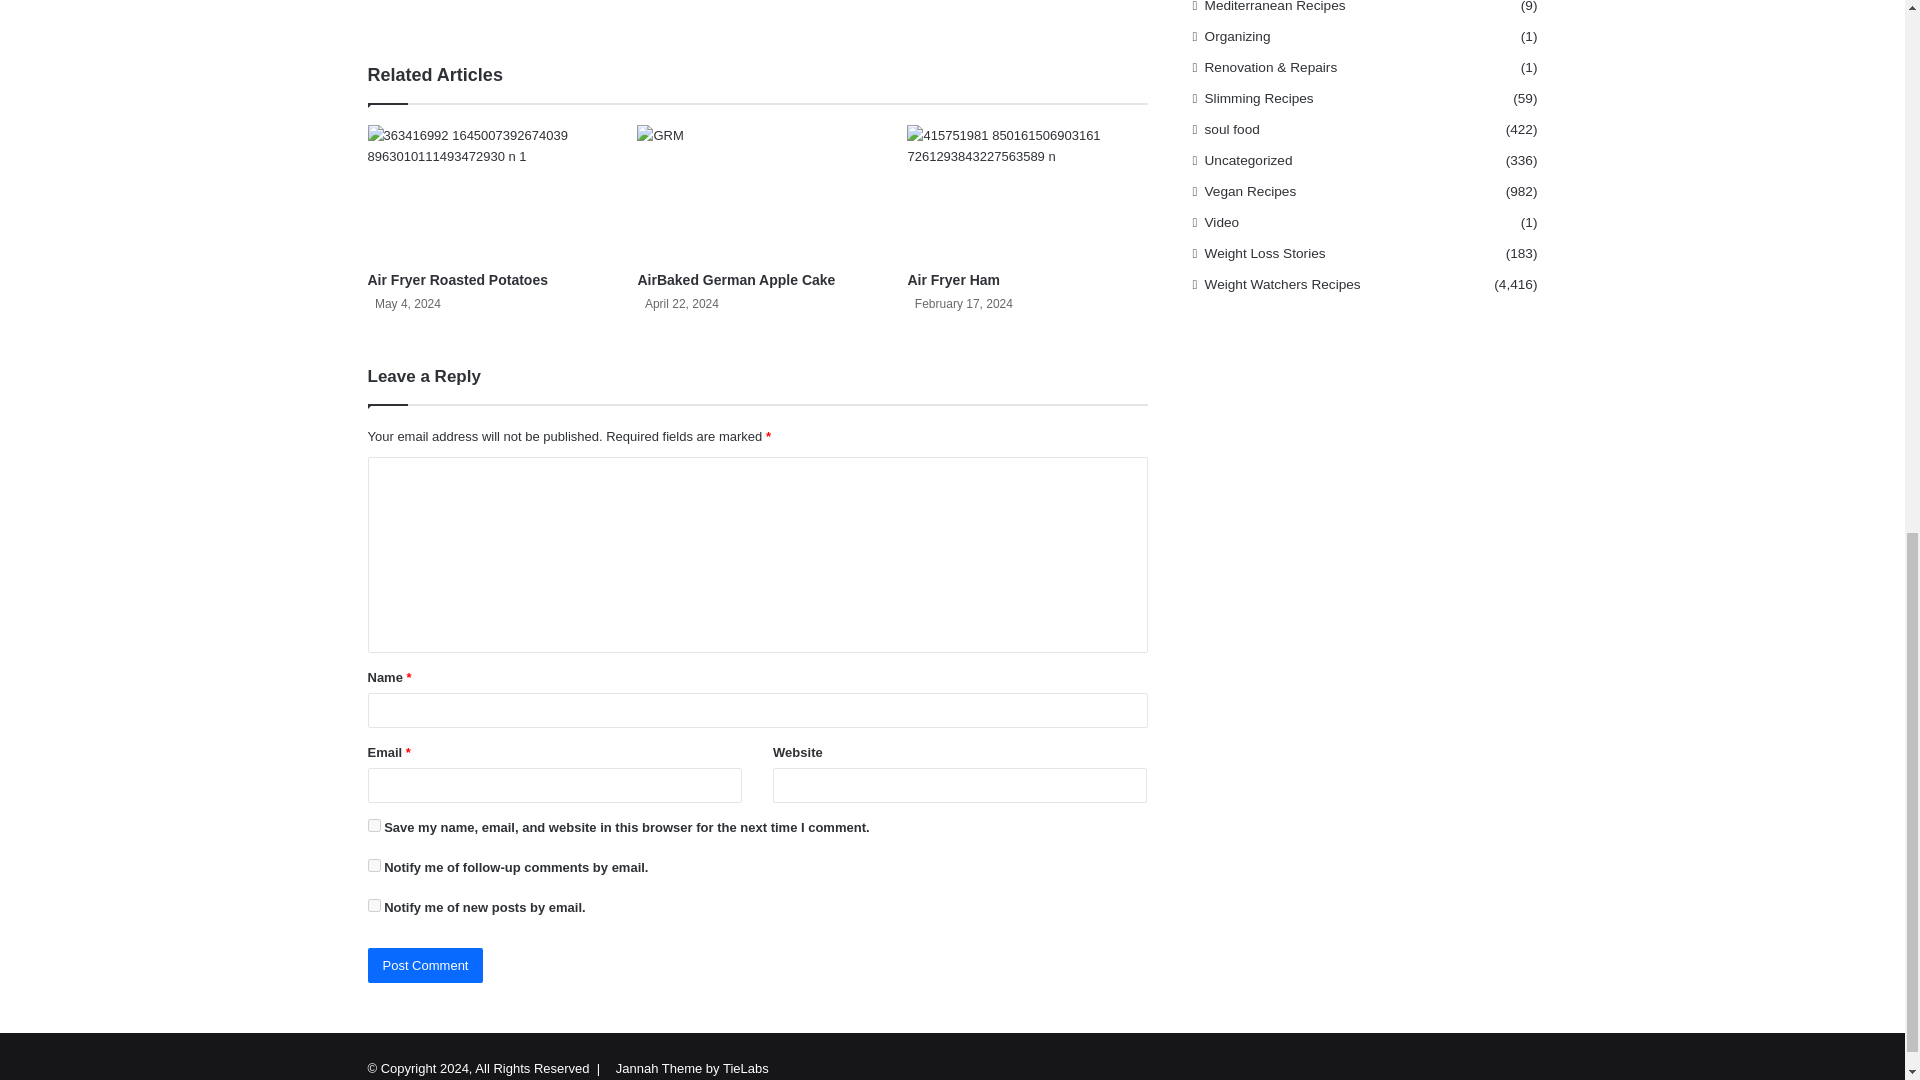 The height and width of the screenshot is (1080, 1920). What do you see at coordinates (374, 824) in the screenshot?
I see `yes` at bounding box center [374, 824].